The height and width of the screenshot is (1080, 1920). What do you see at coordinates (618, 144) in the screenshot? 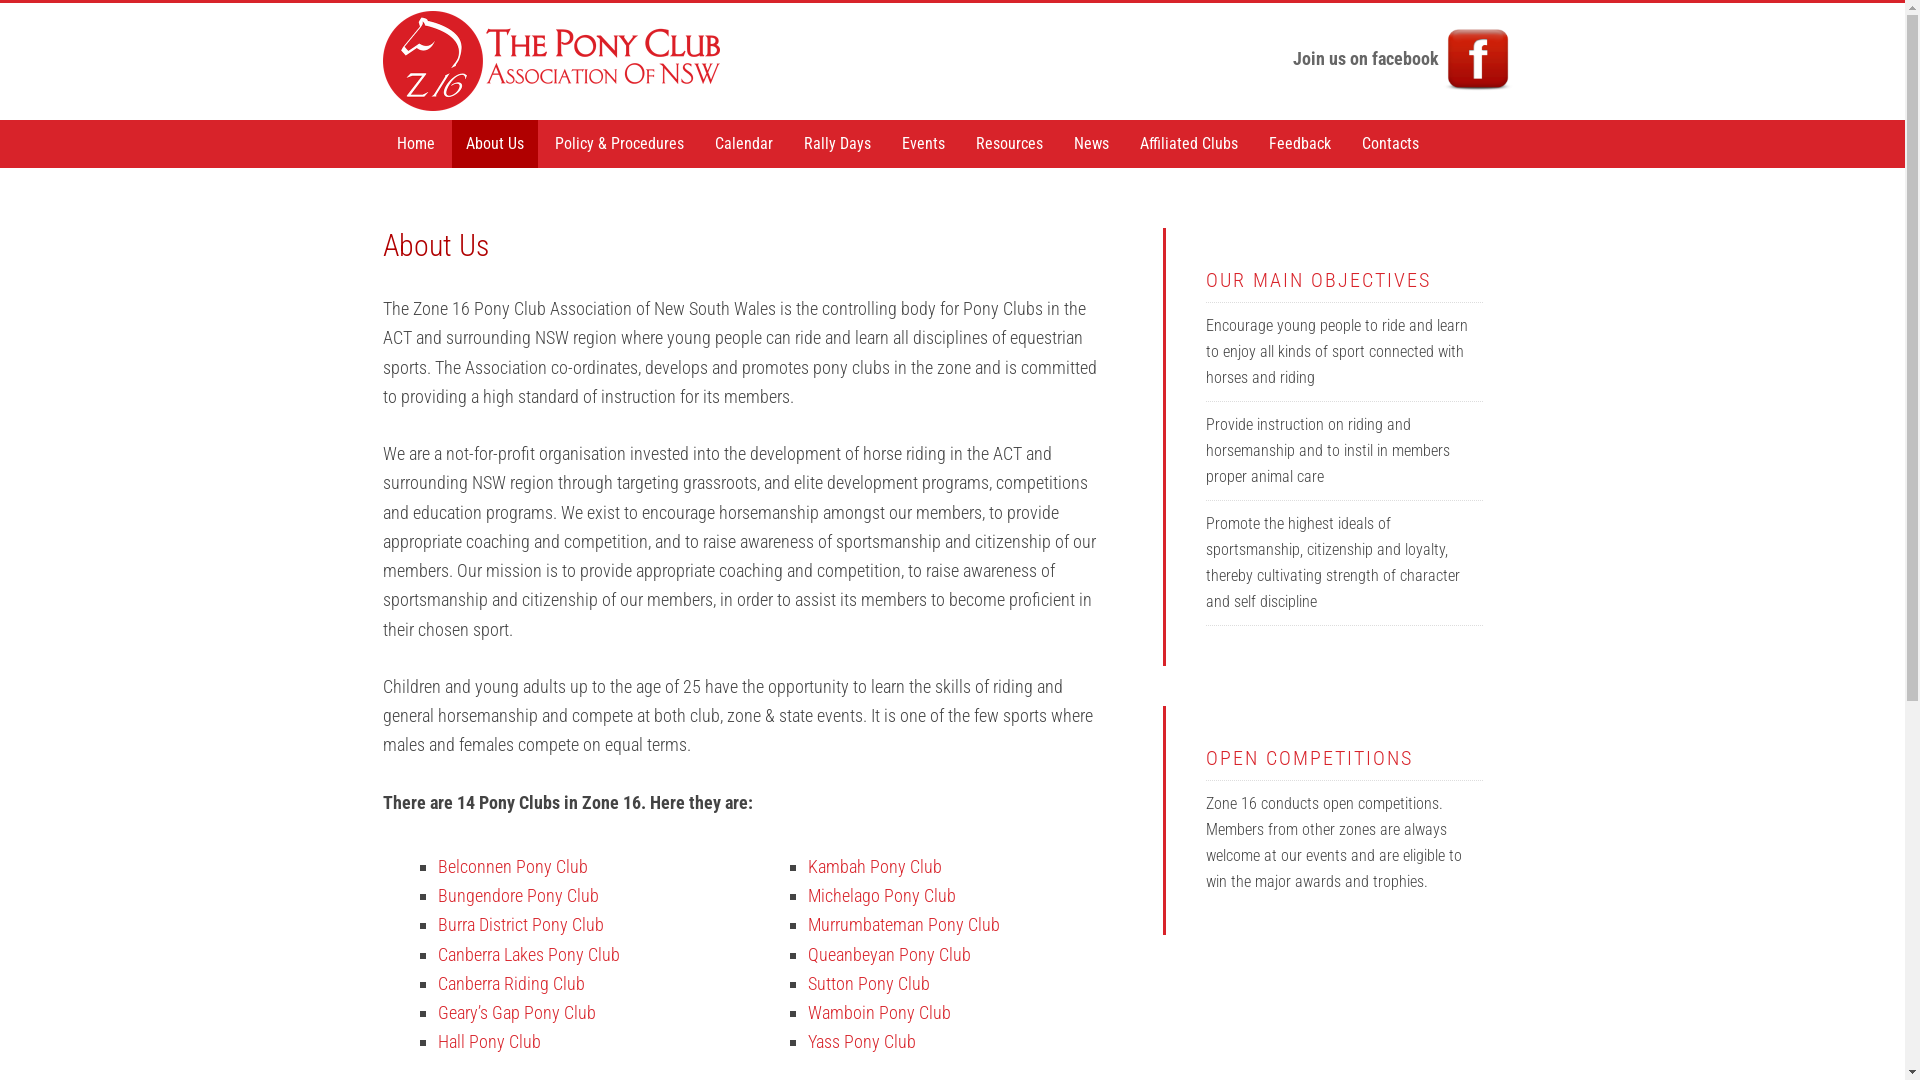
I see `Policy & Procedures` at bounding box center [618, 144].